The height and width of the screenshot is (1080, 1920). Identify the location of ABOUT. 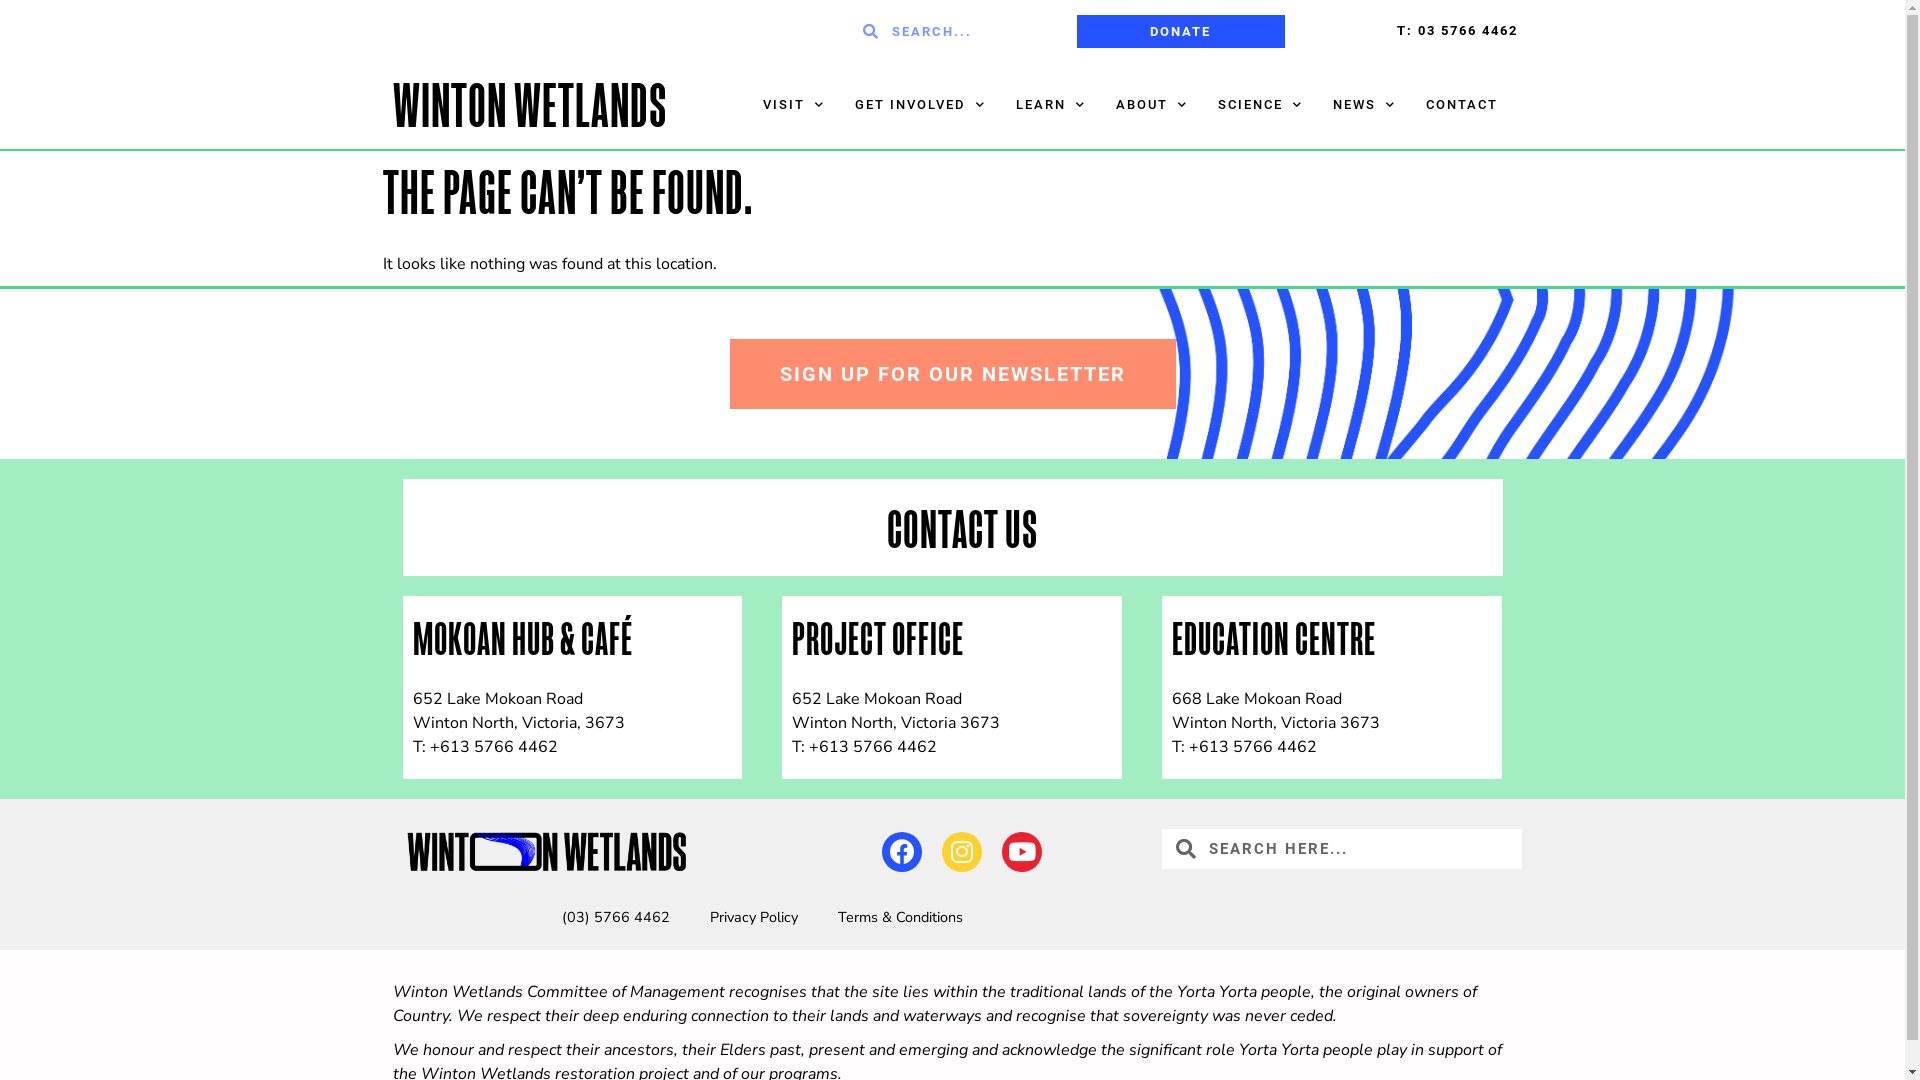
(1151, 105).